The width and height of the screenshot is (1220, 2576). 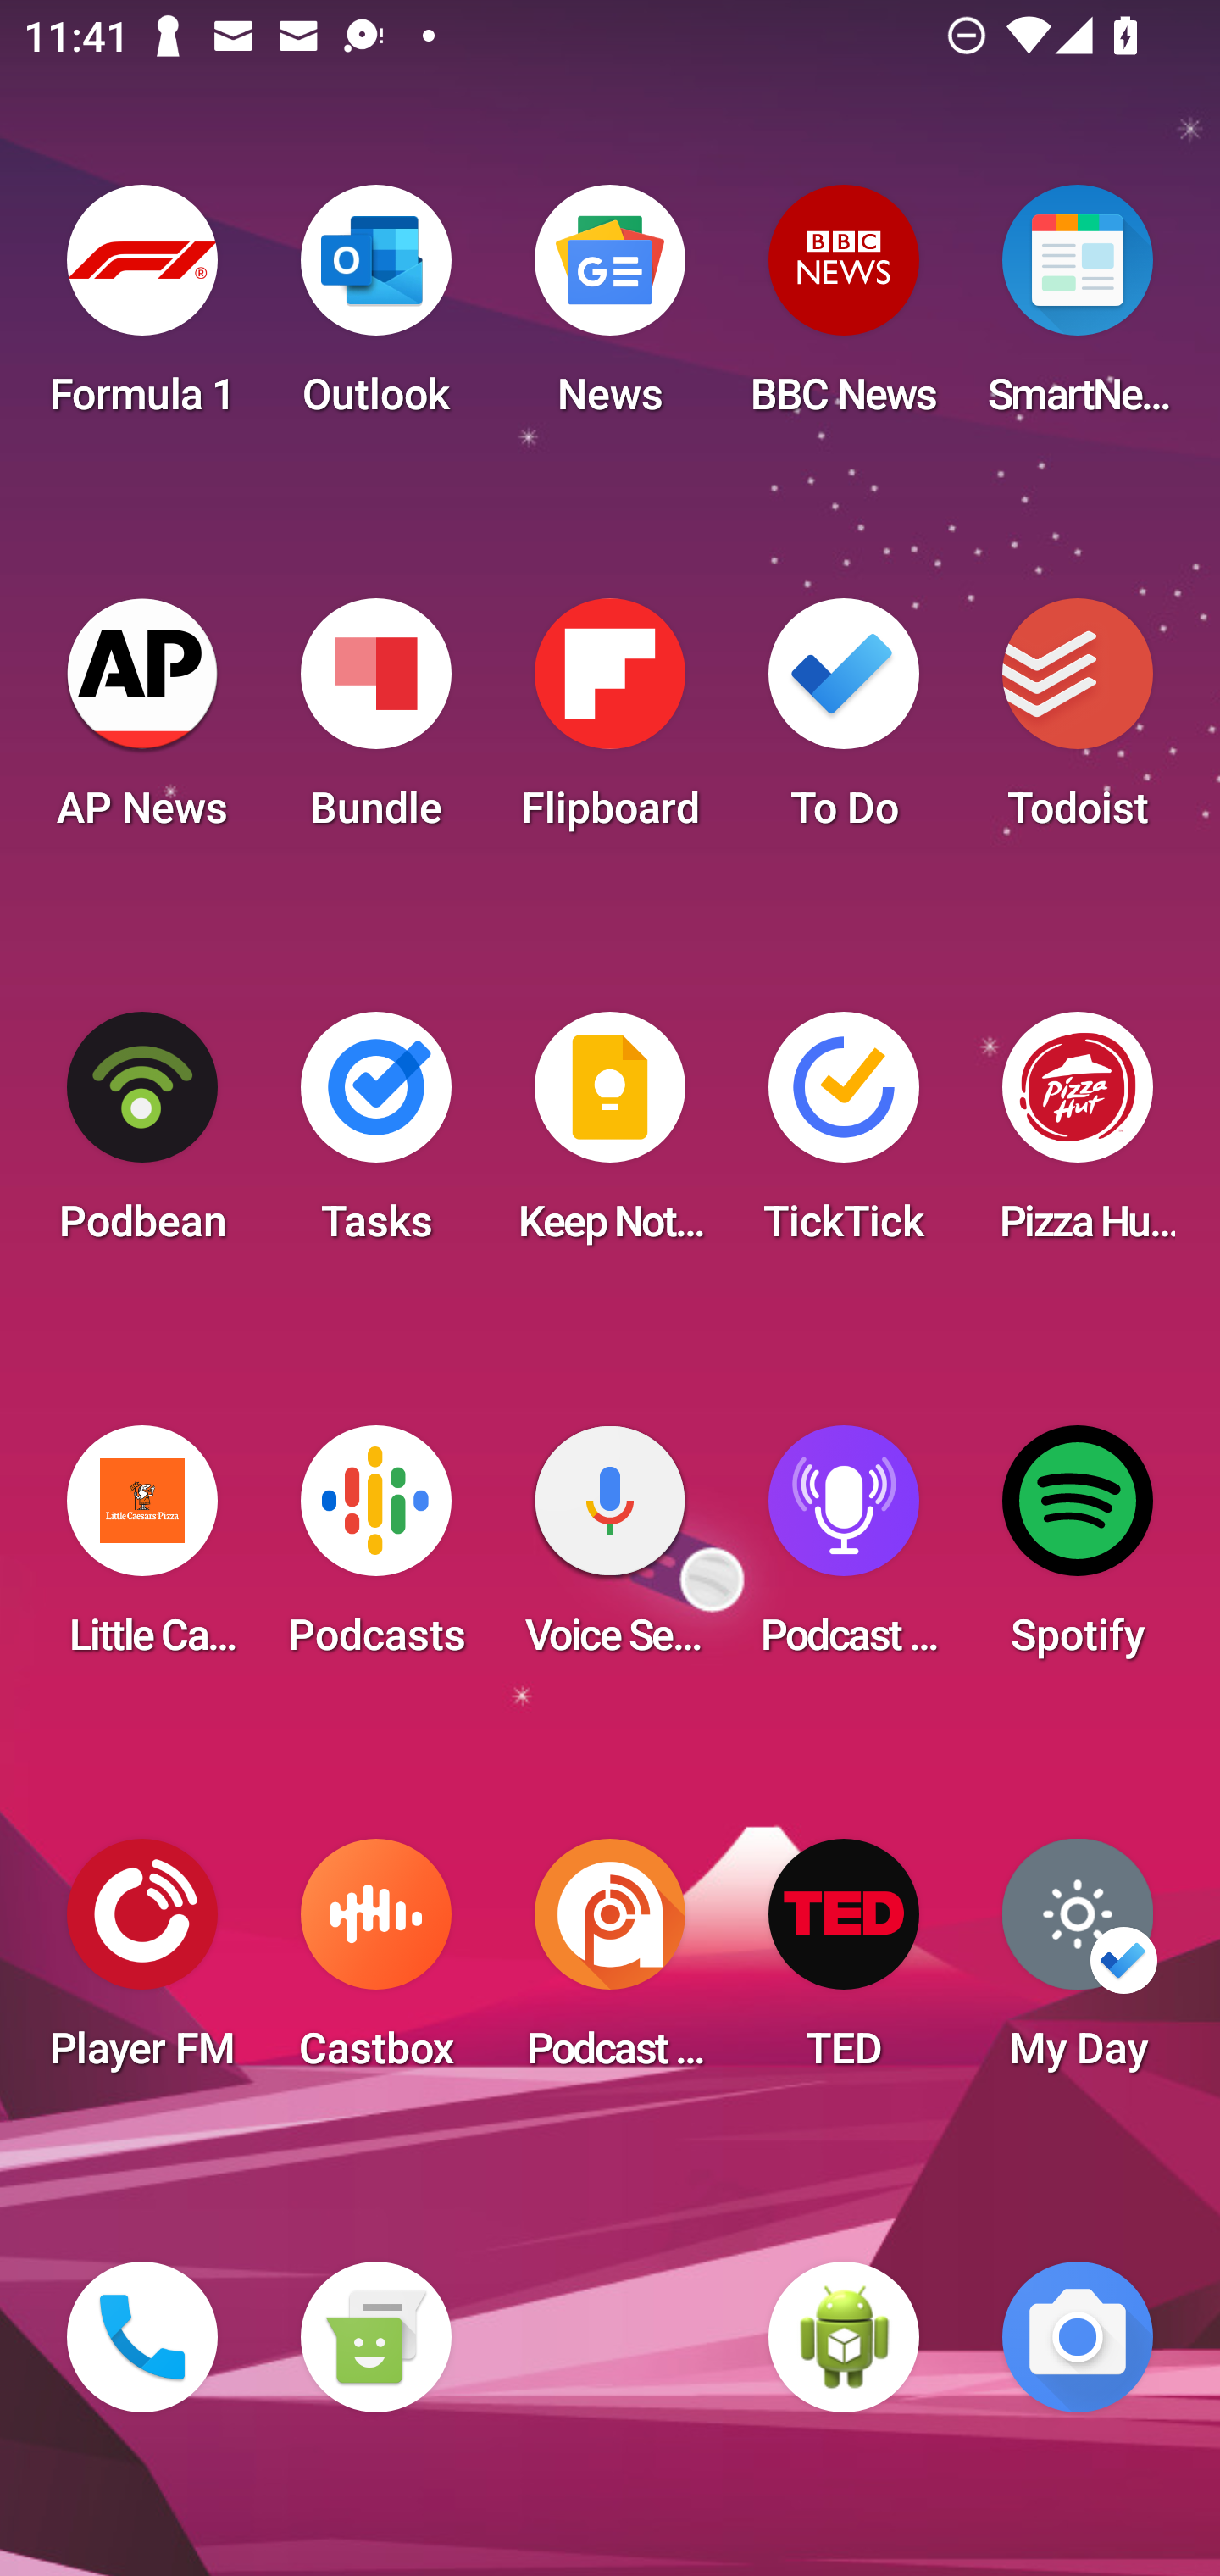 What do you see at coordinates (1078, 724) in the screenshot?
I see `Todoist` at bounding box center [1078, 724].